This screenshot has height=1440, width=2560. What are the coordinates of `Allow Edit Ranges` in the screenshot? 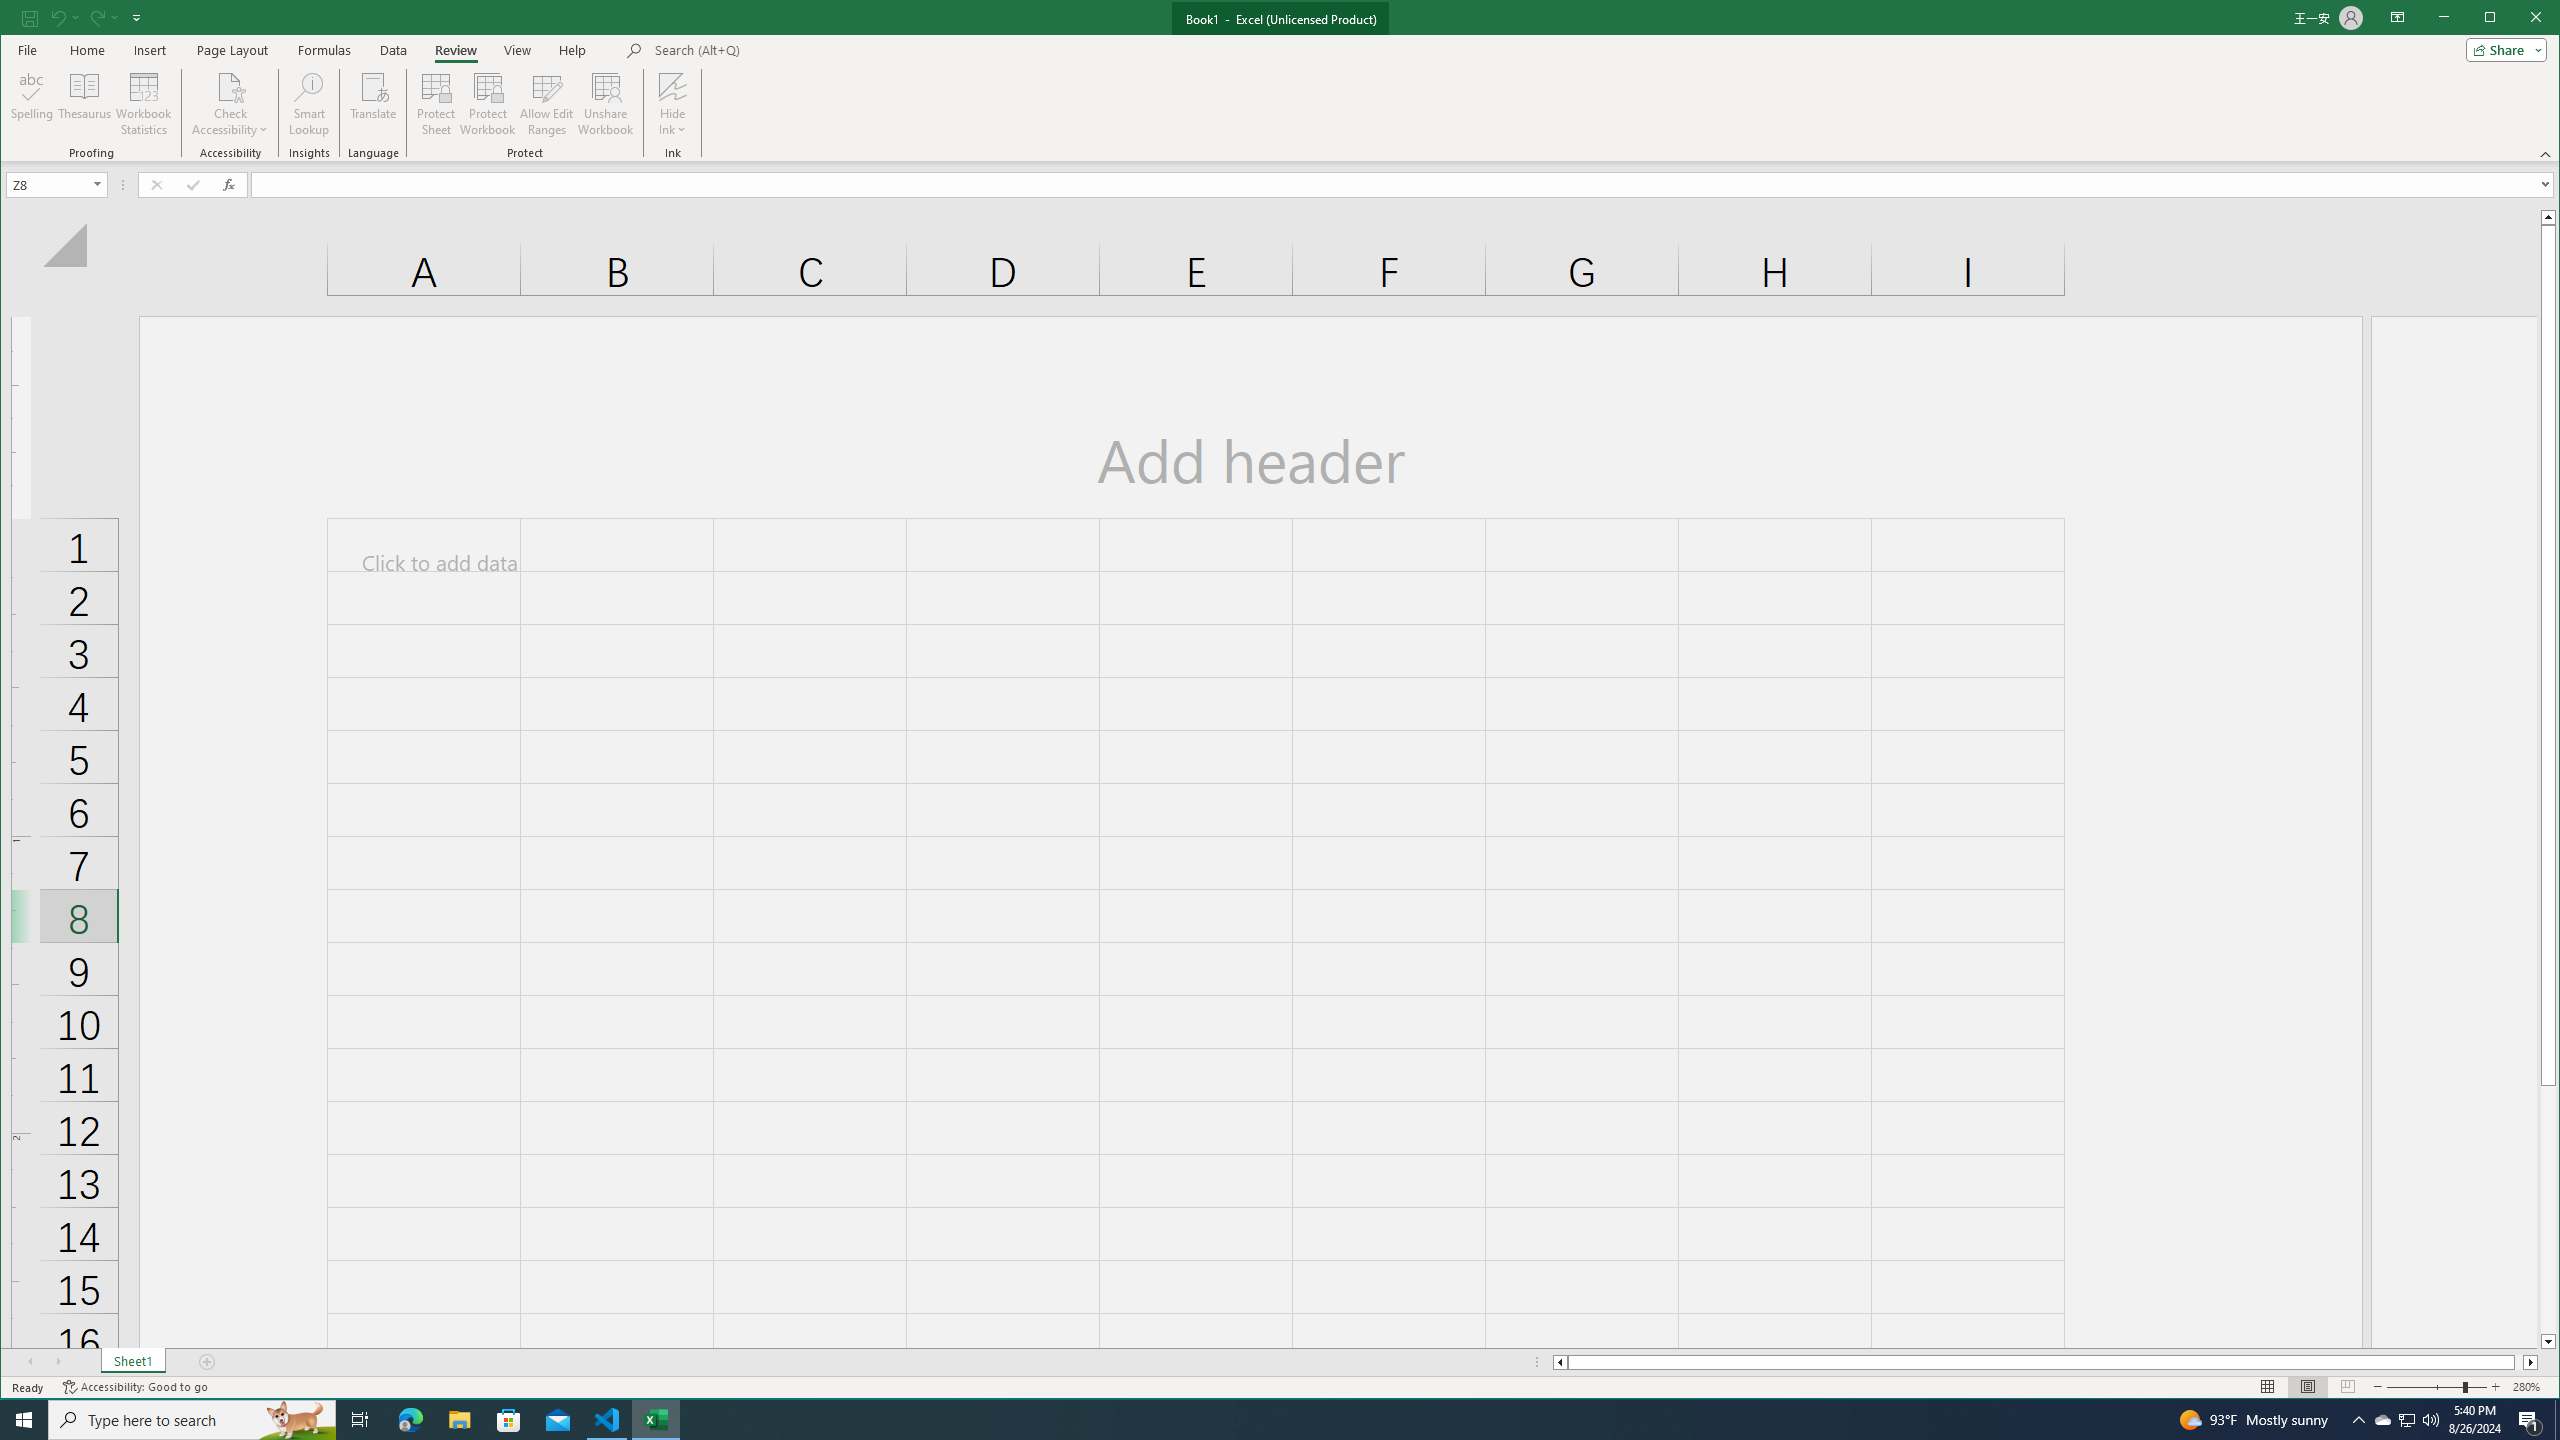 It's located at (546, 104).